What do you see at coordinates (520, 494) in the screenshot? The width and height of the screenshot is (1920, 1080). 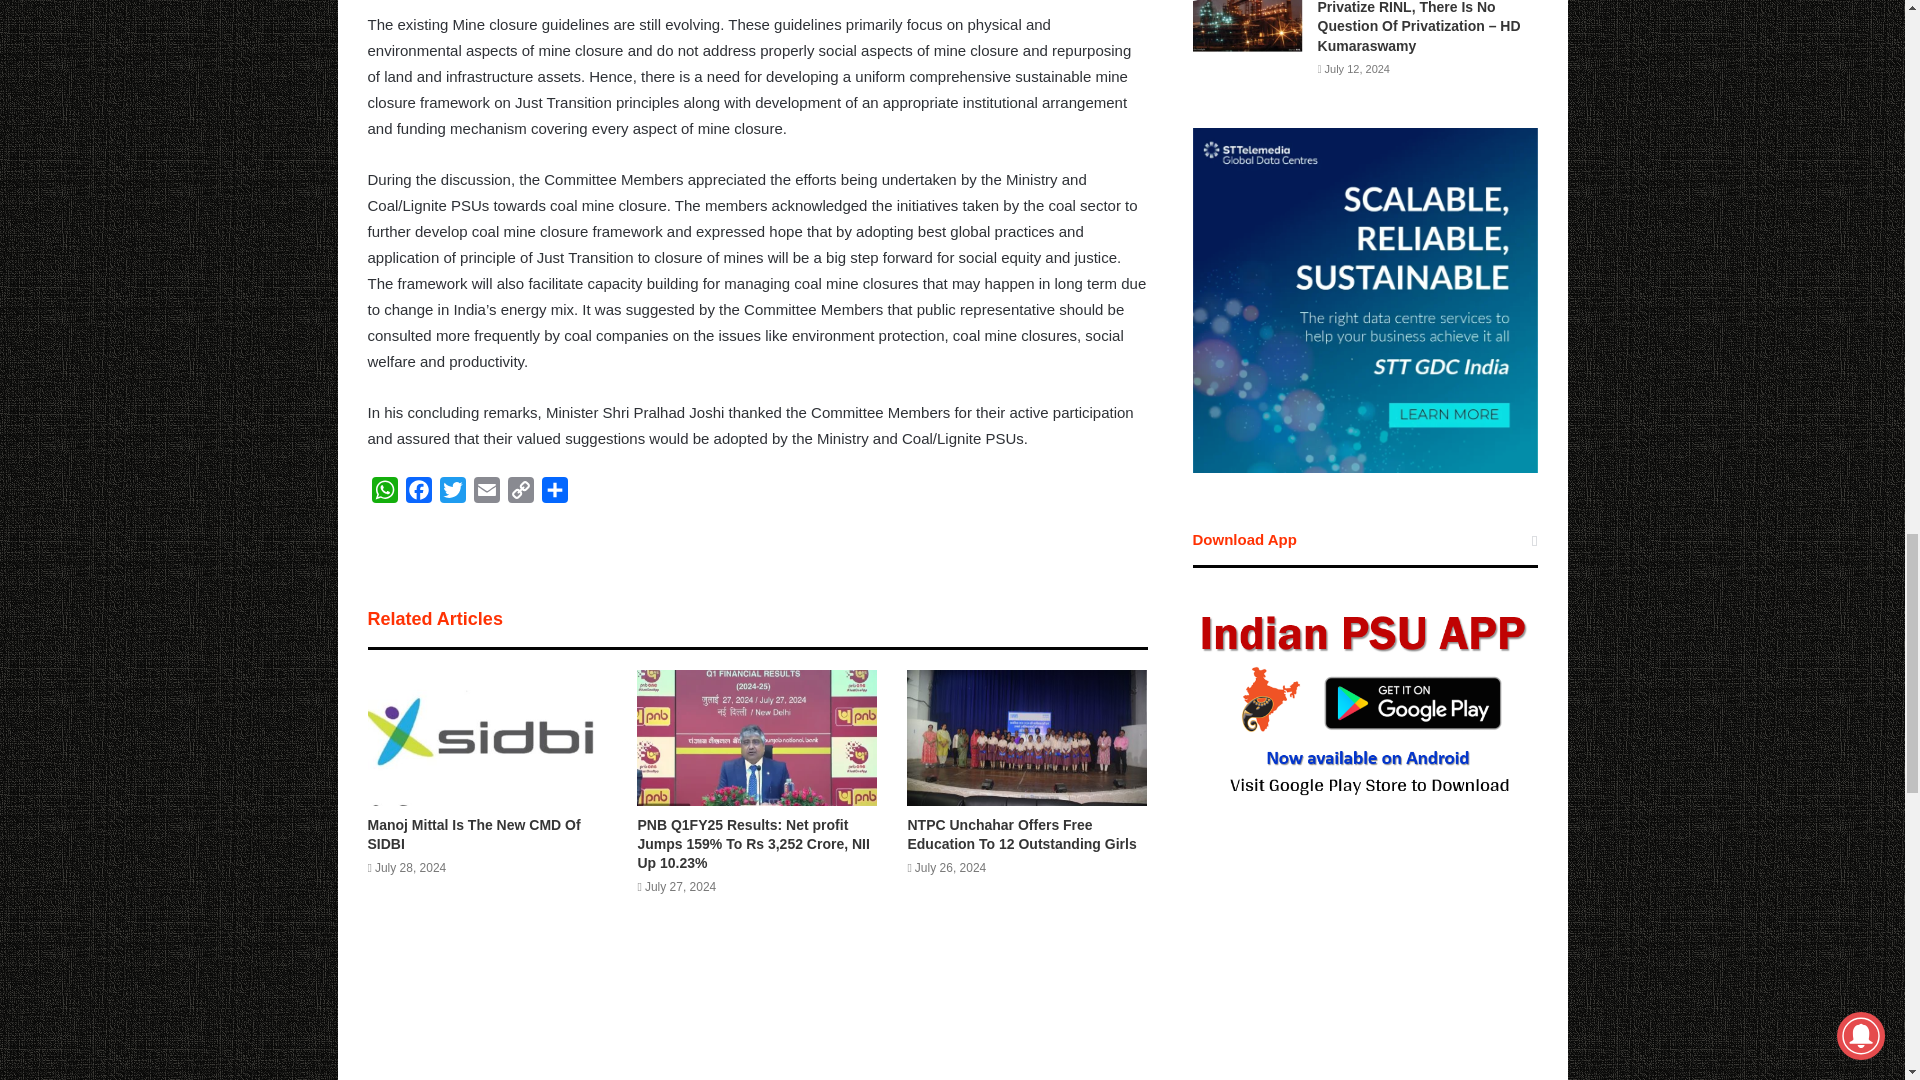 I see `Copy Link` at bounding box center [520, 494].